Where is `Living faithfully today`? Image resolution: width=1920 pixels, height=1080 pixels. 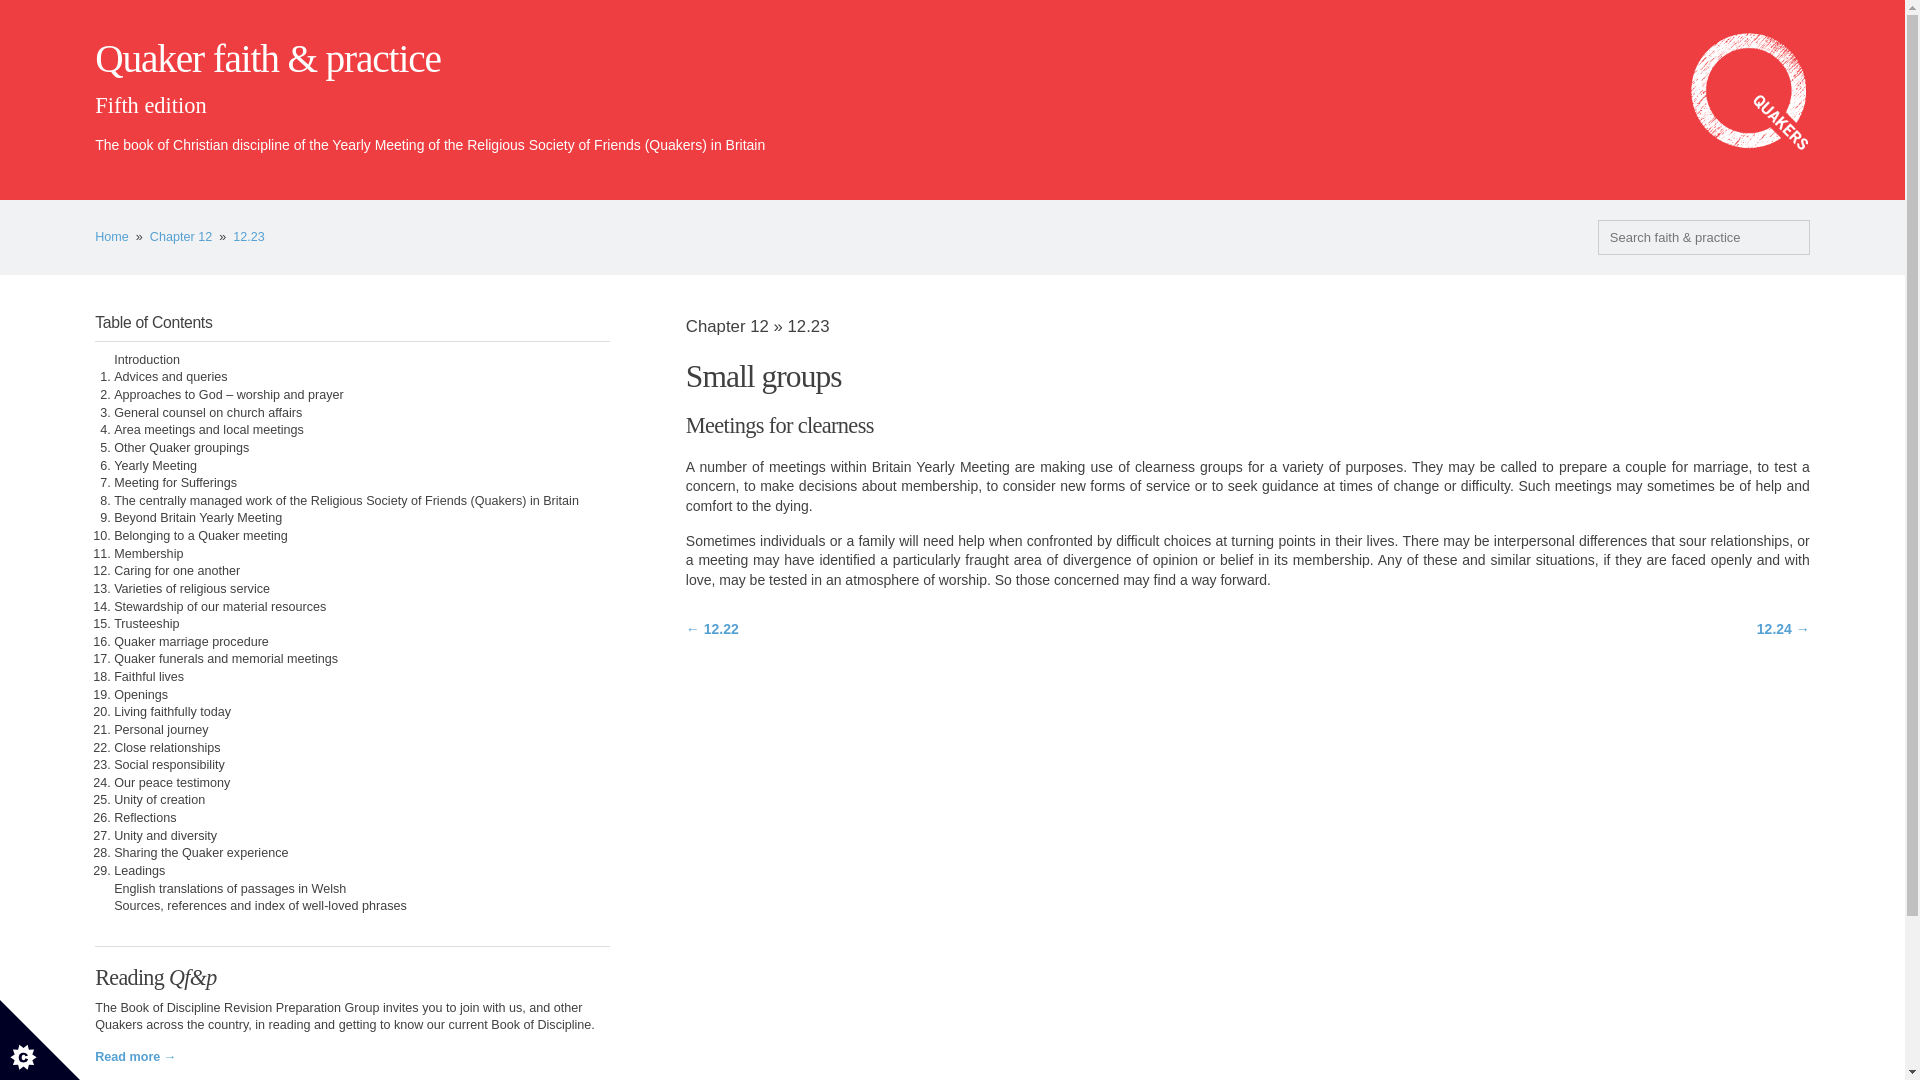
Living faithfully today is located at coordinates (172, 712).